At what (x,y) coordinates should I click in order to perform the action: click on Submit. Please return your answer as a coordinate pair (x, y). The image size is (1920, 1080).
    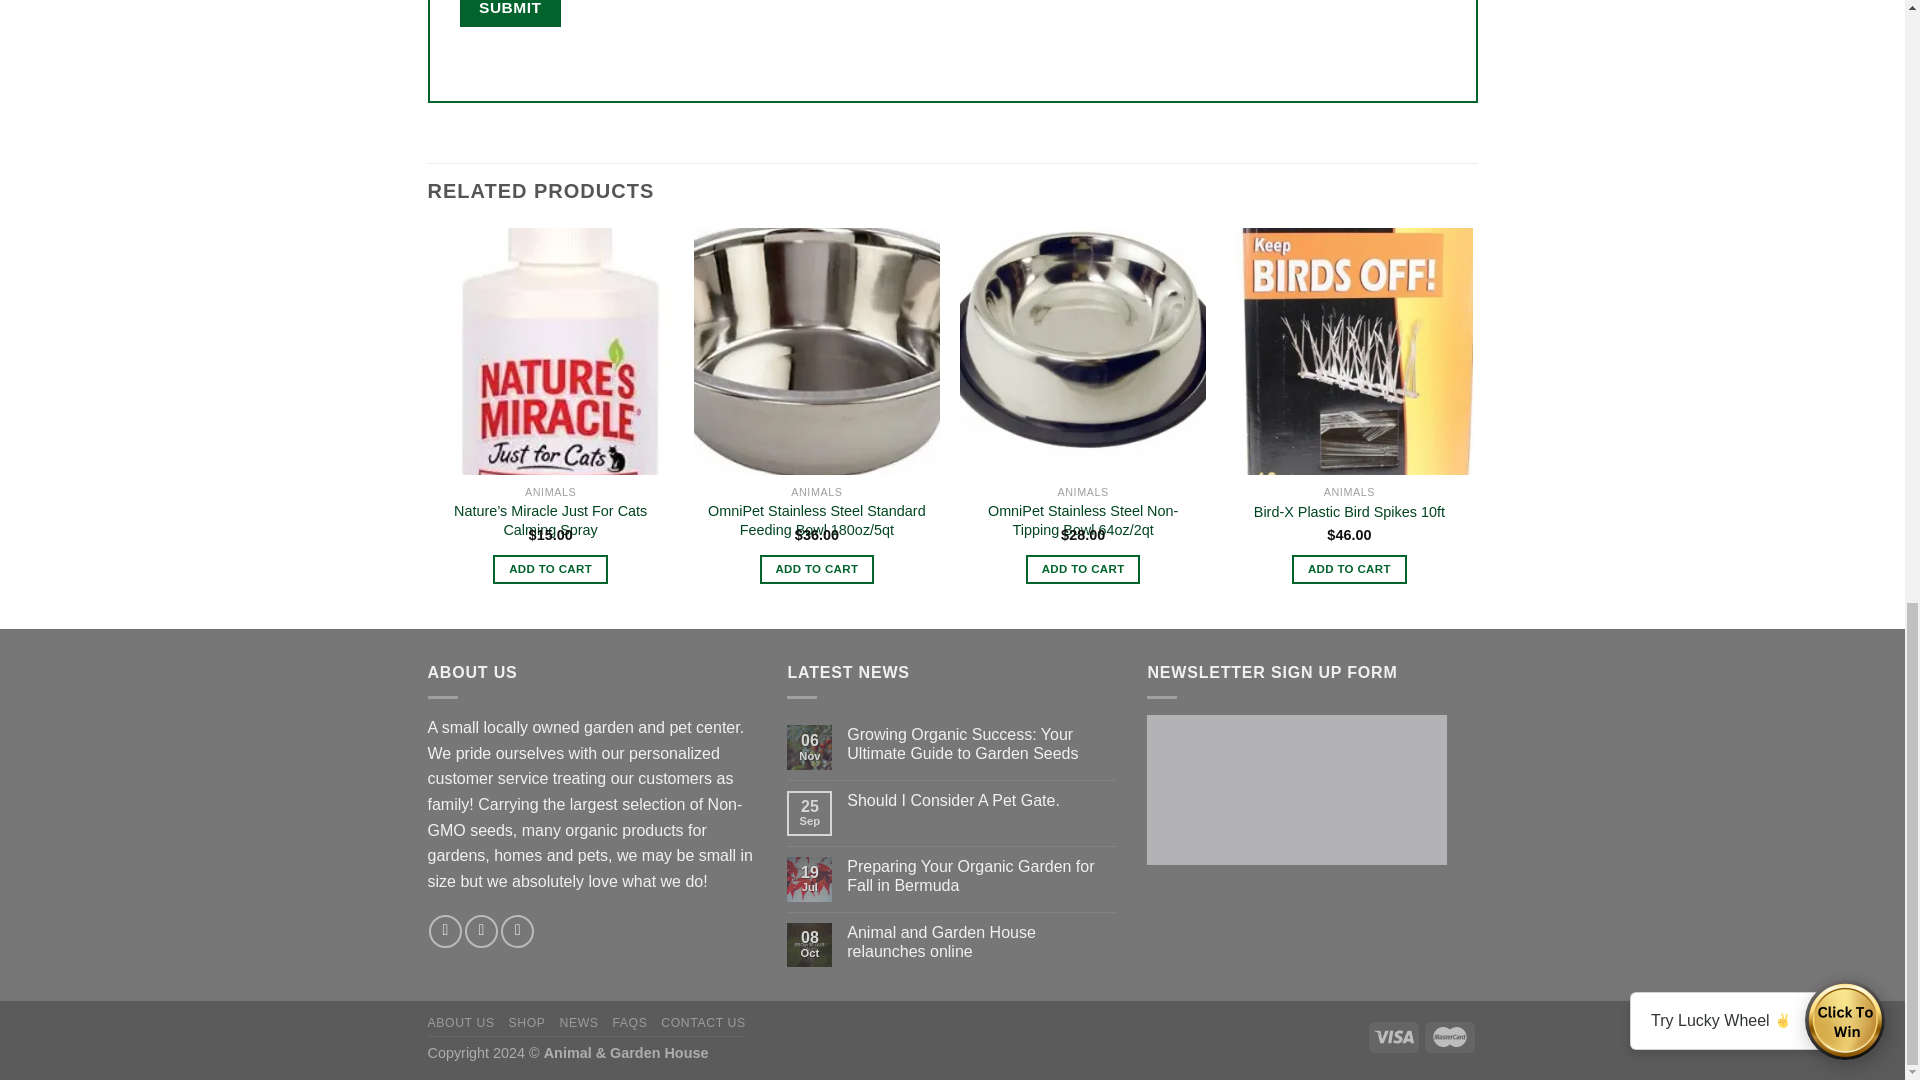
    Looking at the image, I should click on (510, 14).